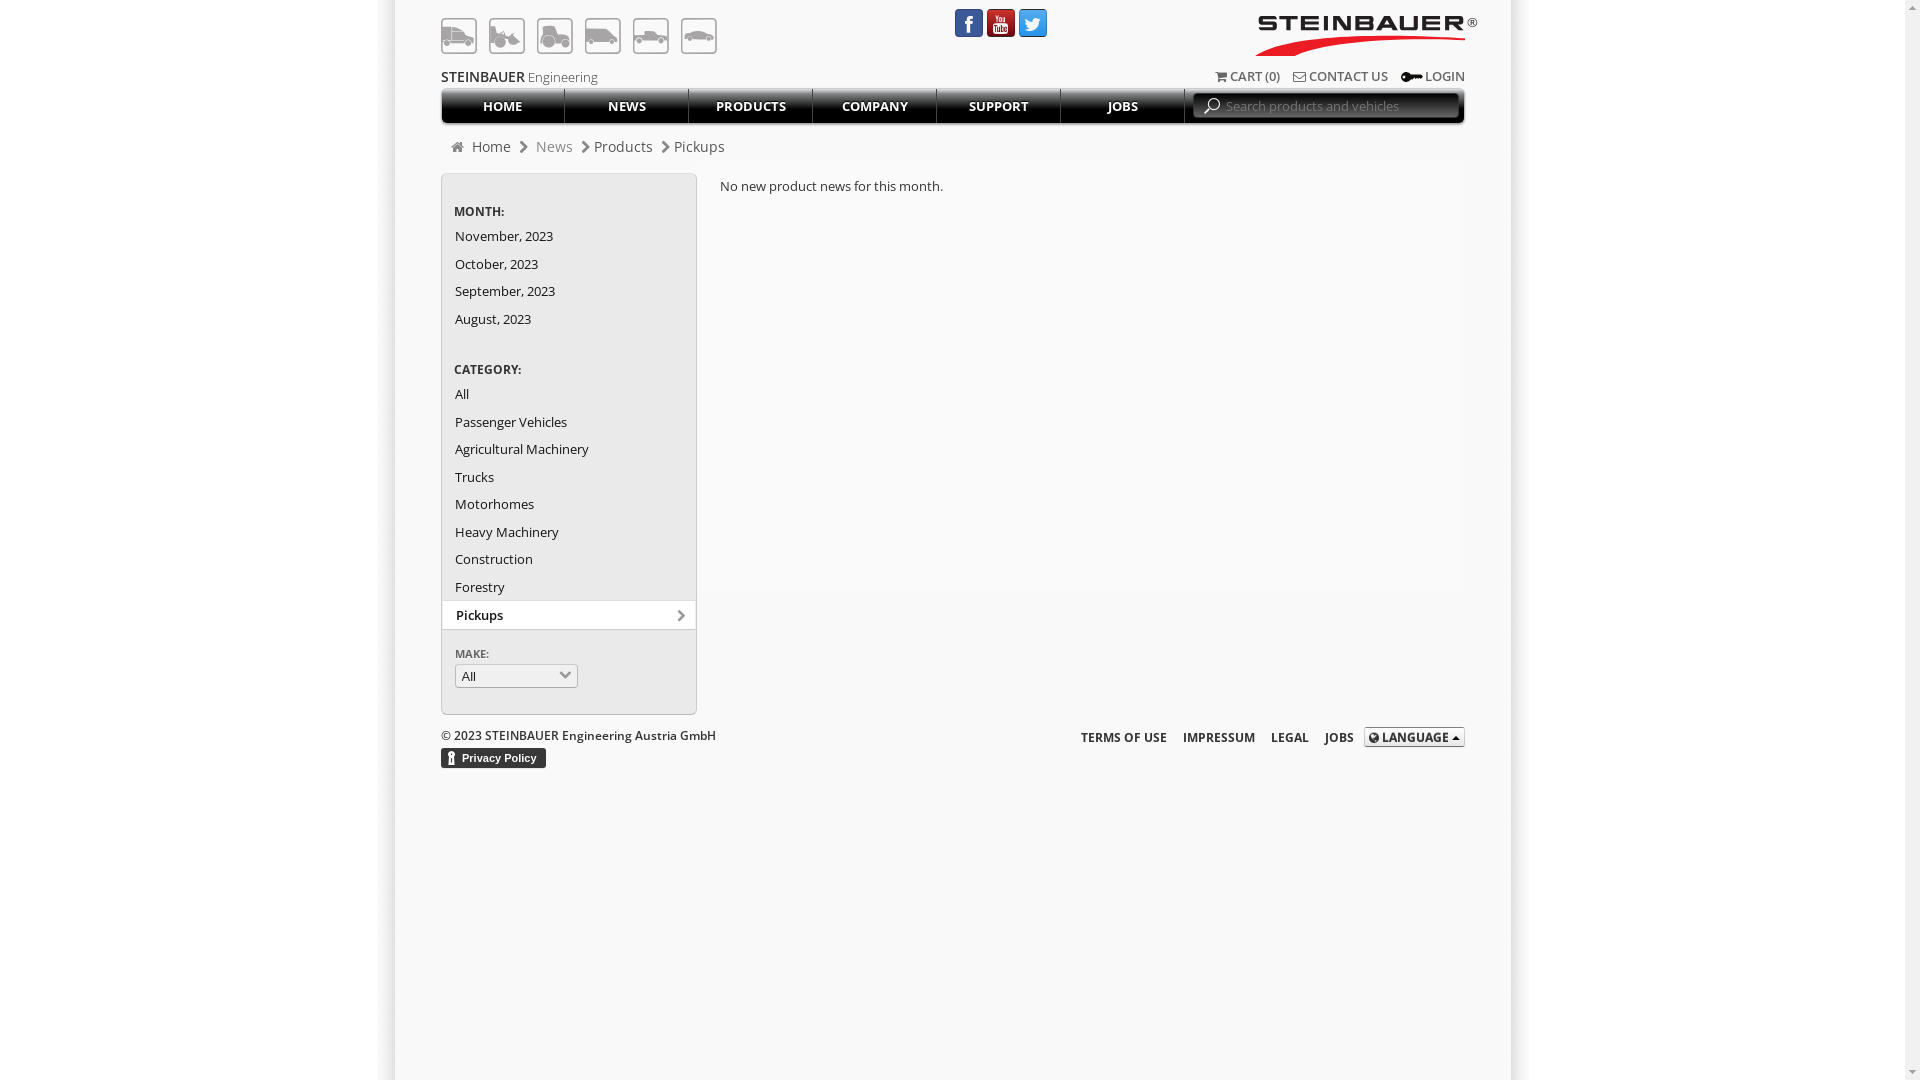  Describe the element at coordinates (1123, 106) in the screenshot. I see `JOBS` at that location.